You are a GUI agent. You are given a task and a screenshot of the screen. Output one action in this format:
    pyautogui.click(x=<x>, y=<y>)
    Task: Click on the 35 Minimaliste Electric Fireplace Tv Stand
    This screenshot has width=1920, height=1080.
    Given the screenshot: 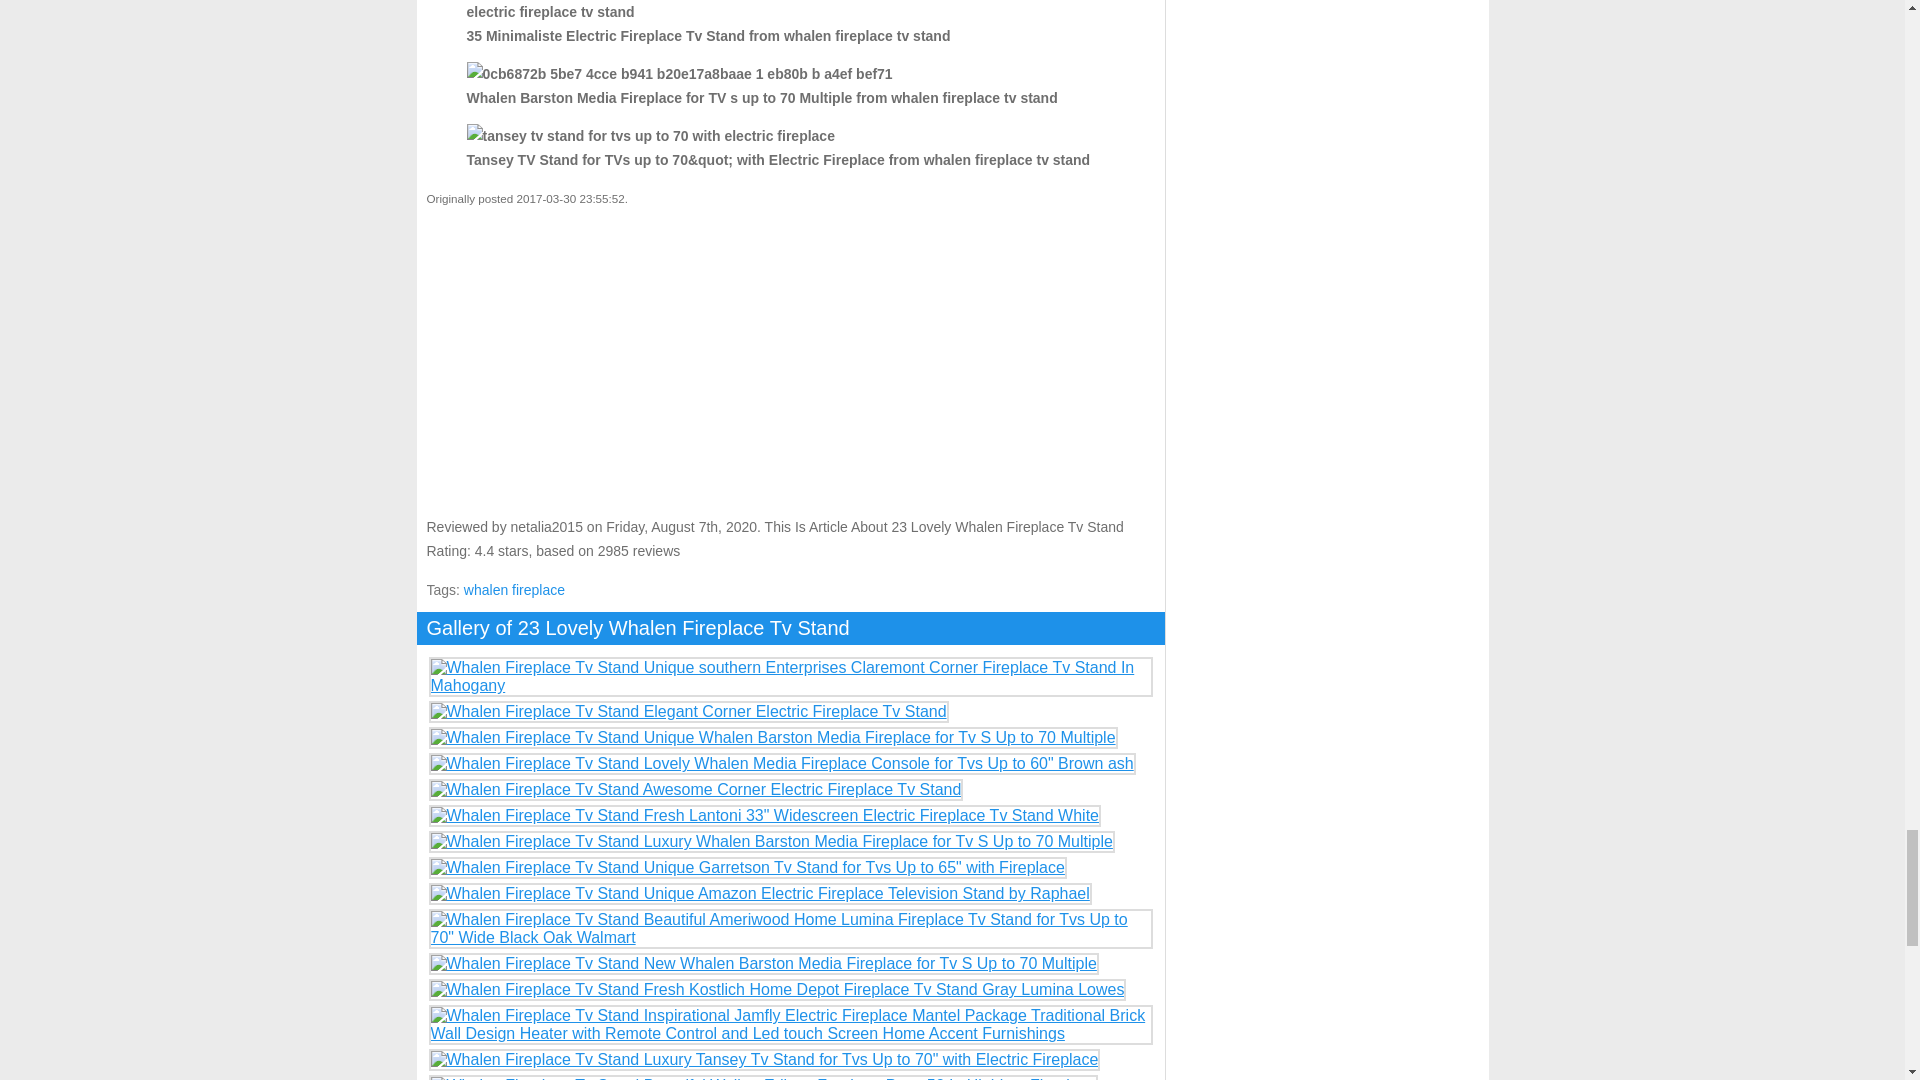 What is the action you would take?
    pyautogui.click(x=790, y=12)
    